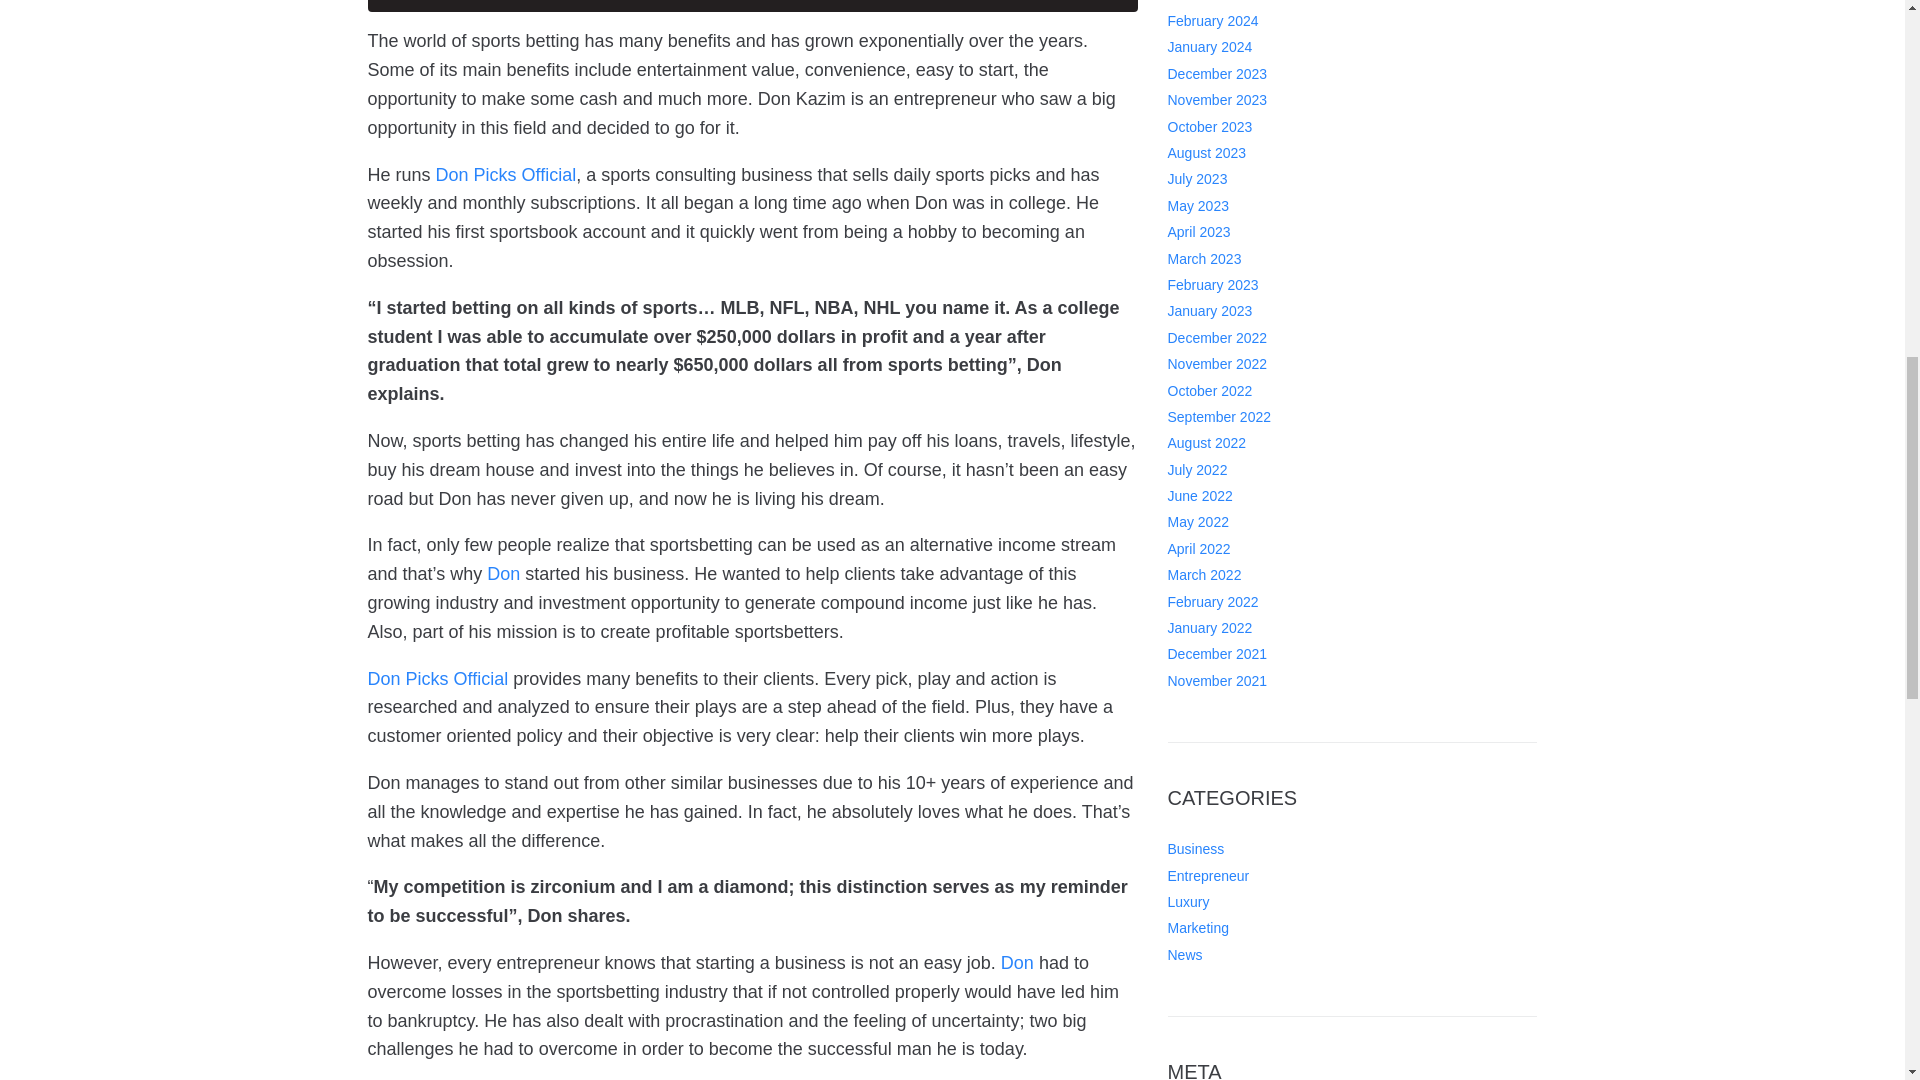  Describe the element at coordinates (504, 574) in the screenshot. I see `Don` at that location.